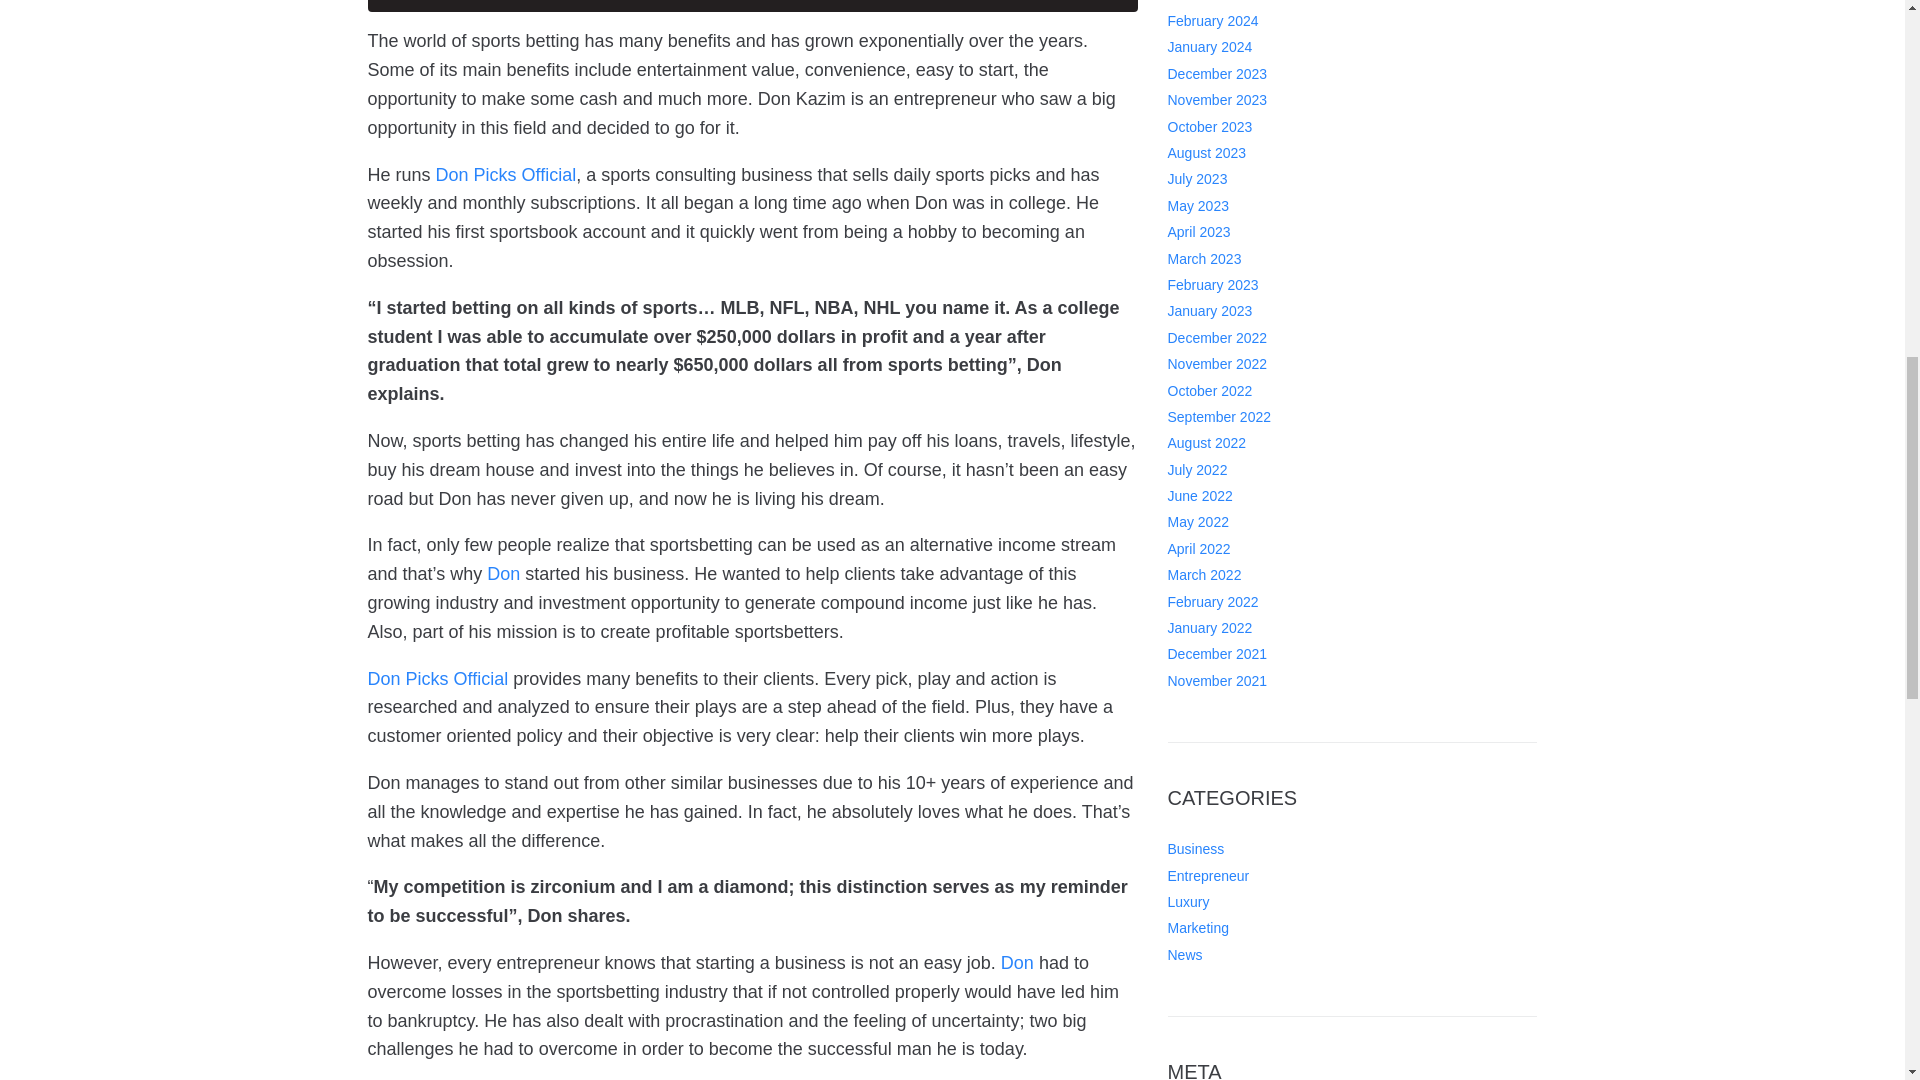  Describe the element at coordinates (504, 574) in the screenshot. I see `Don` at that location.